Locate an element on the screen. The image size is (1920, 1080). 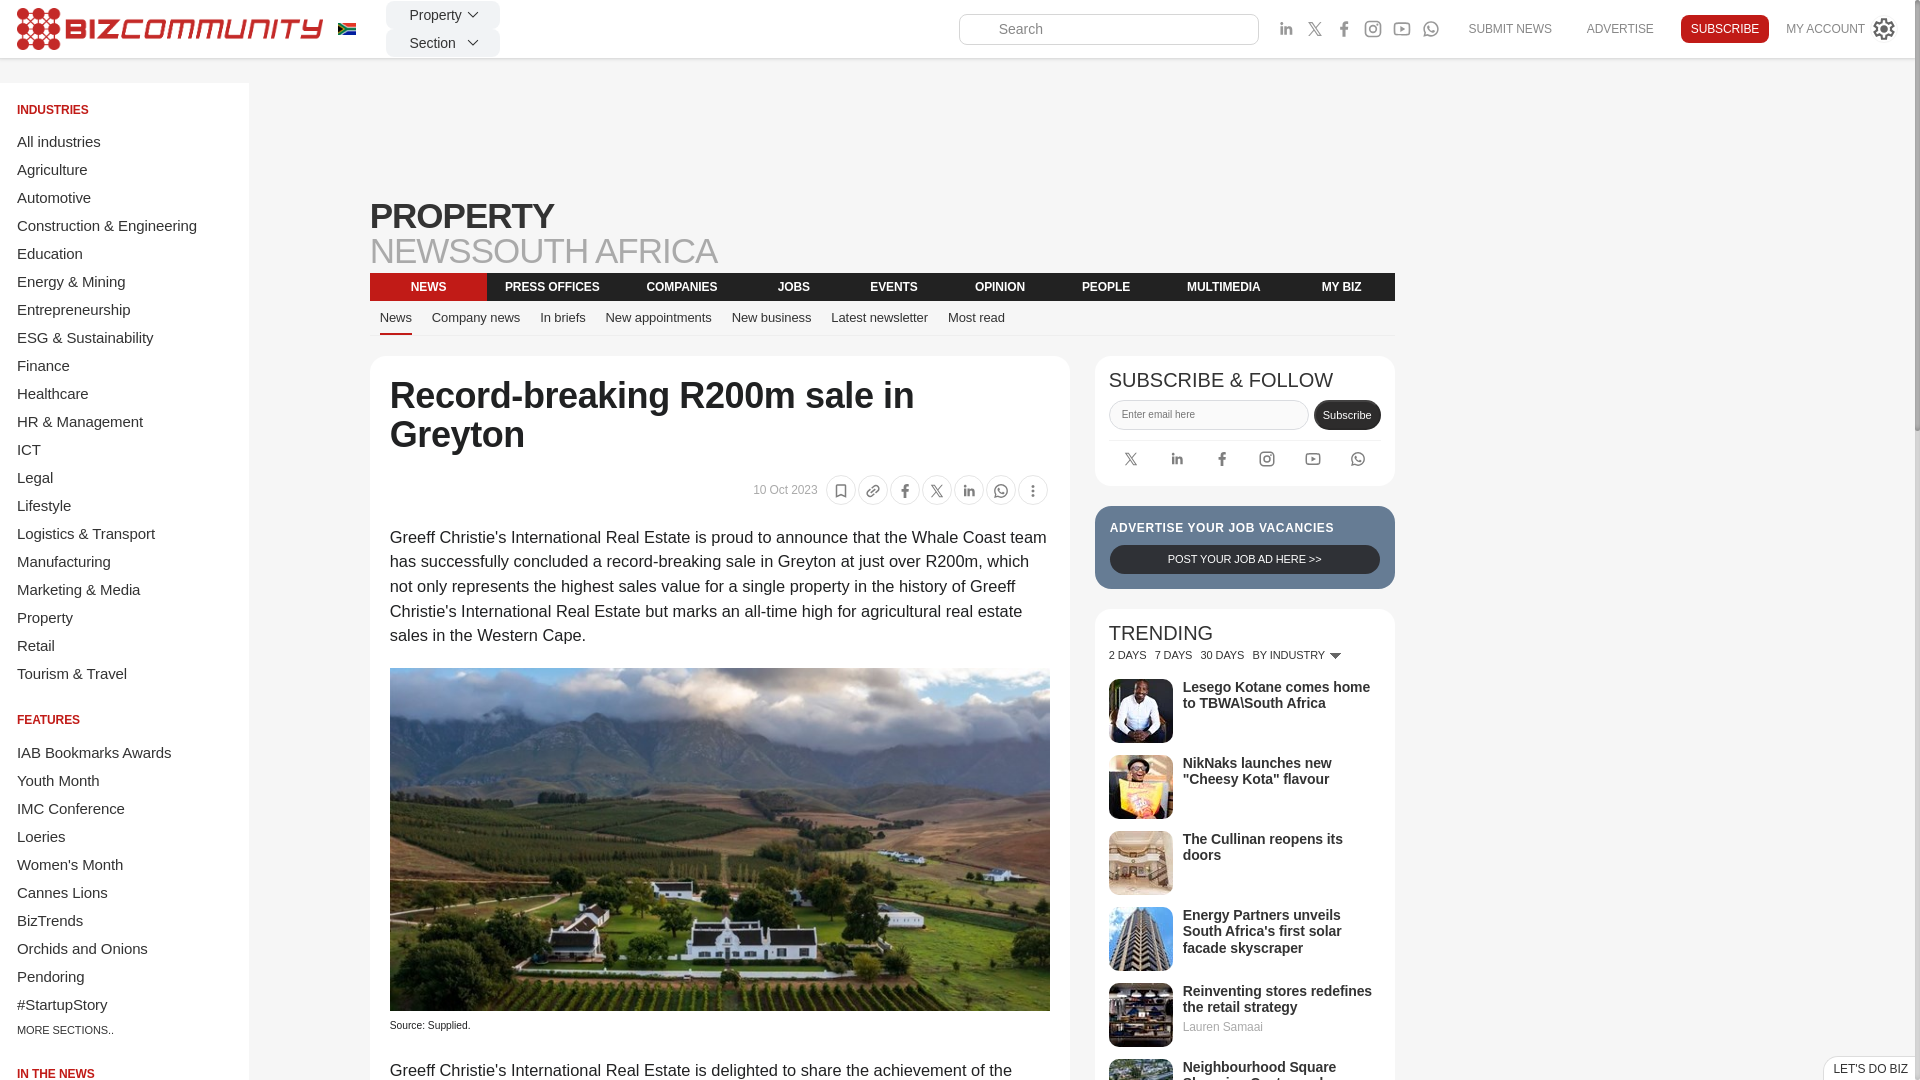
Property is located at coordinates (442, 15).